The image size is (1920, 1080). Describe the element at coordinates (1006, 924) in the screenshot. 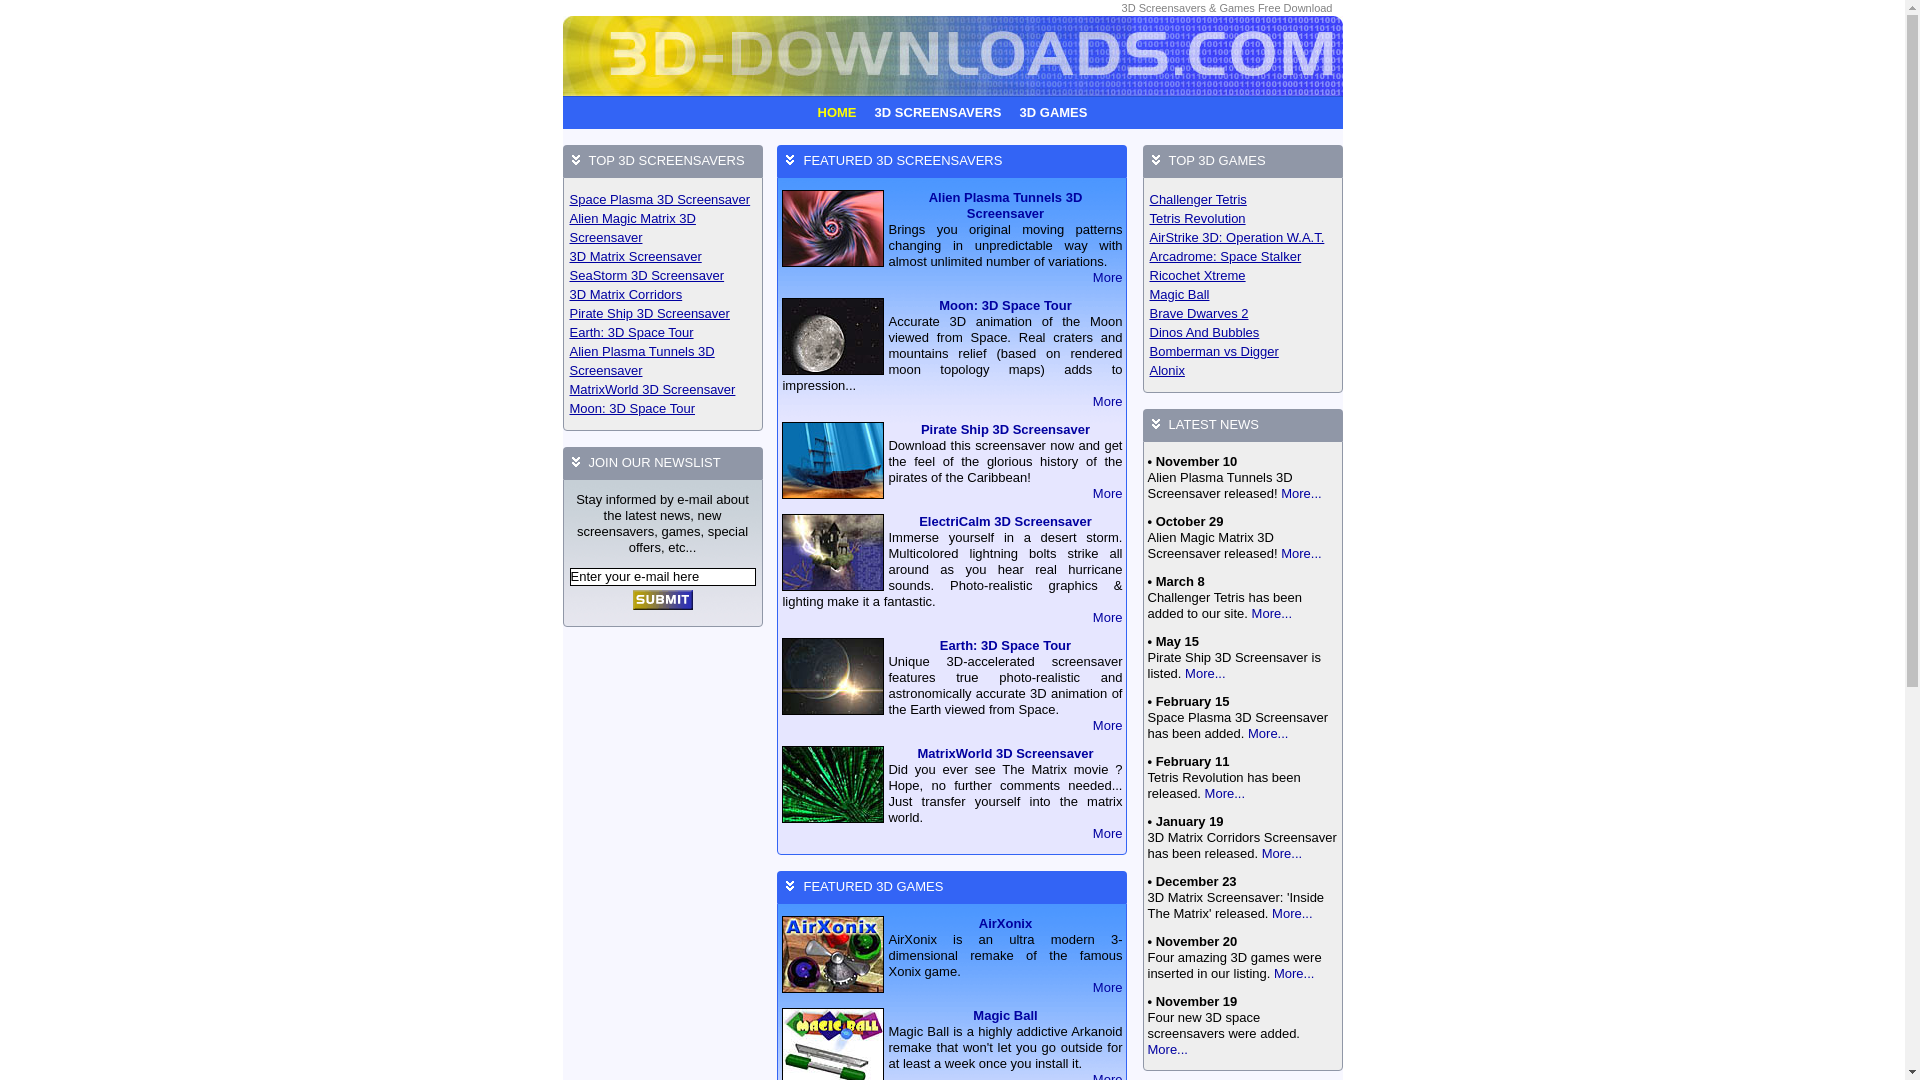

I see `AirXonix` at that location.